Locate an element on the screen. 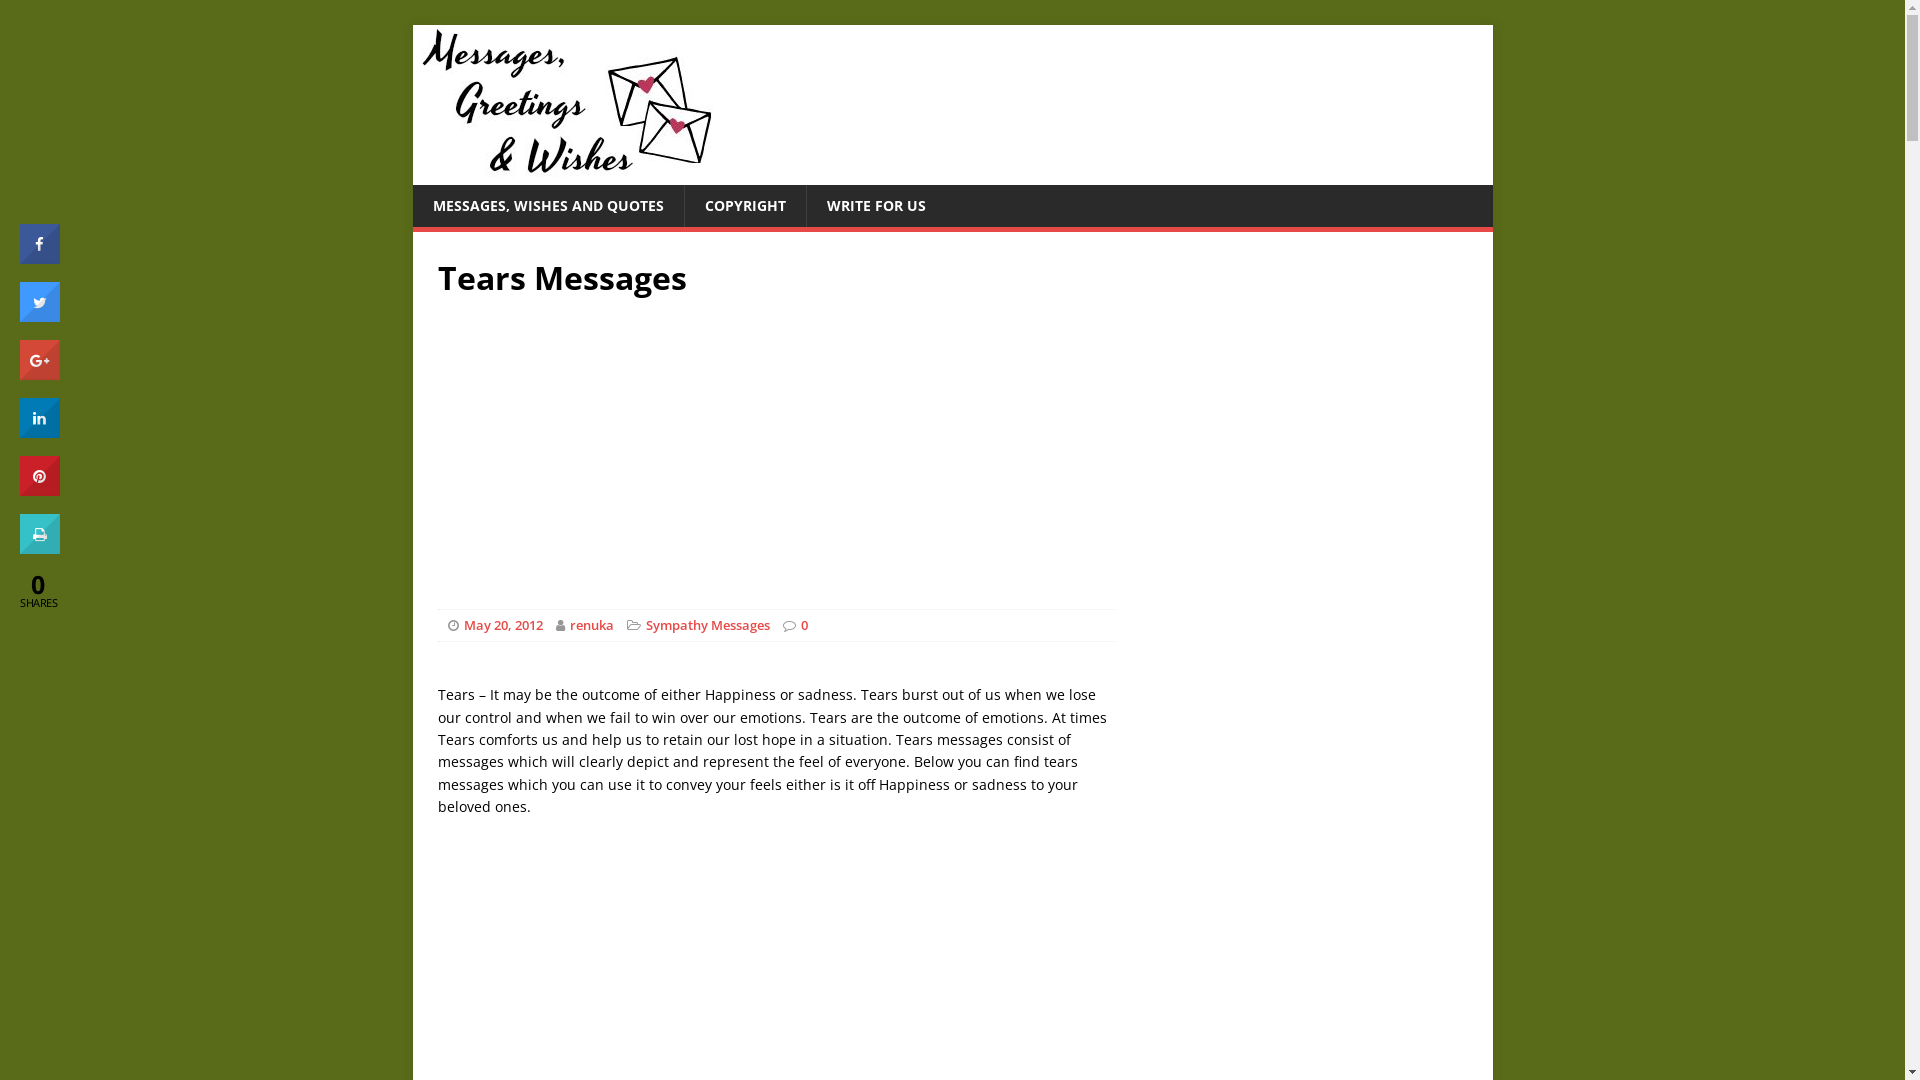 The width and height of the screenshot is (1920, 1080). 365greetings.com is located at coordinates (562, 174).